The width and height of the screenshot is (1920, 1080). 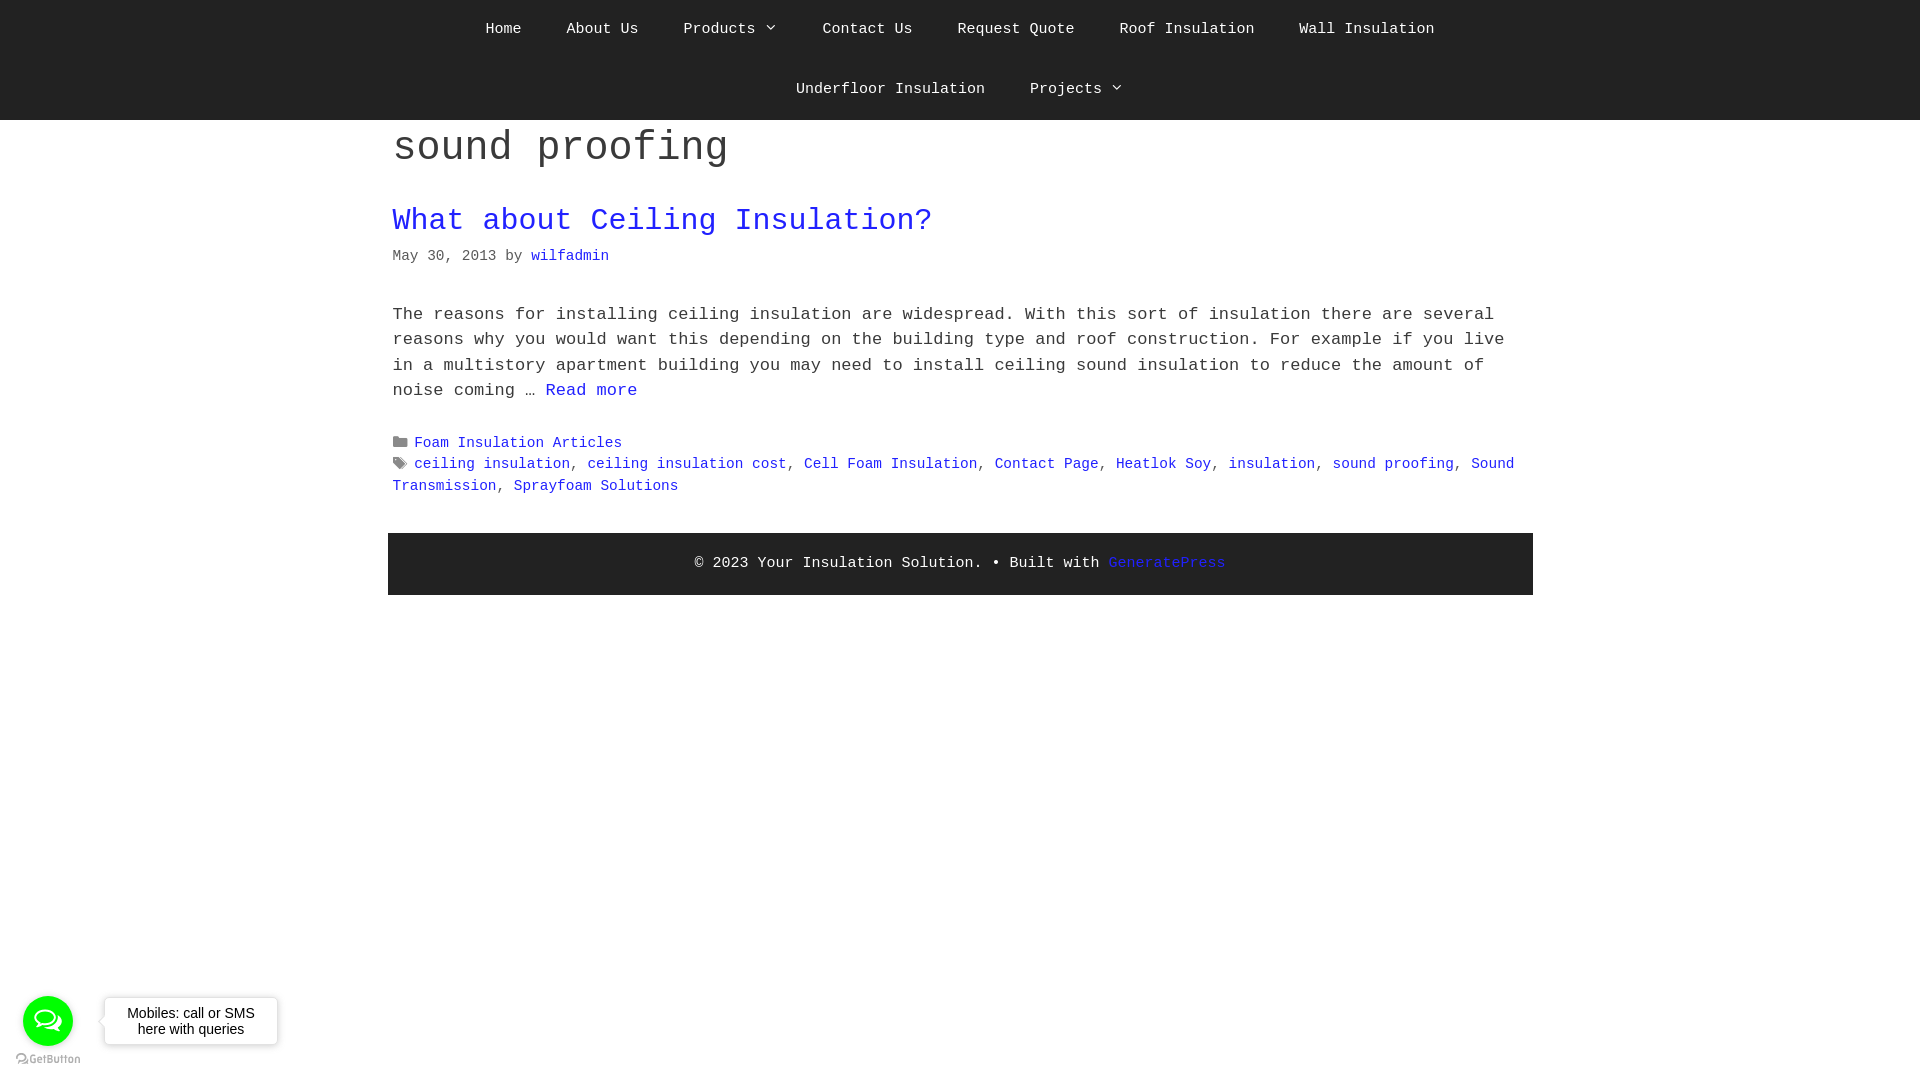 What do you see at coordinates (492, 464) in the screenshot?
I see `ceiling insulation` at bounding box center [492, 464].